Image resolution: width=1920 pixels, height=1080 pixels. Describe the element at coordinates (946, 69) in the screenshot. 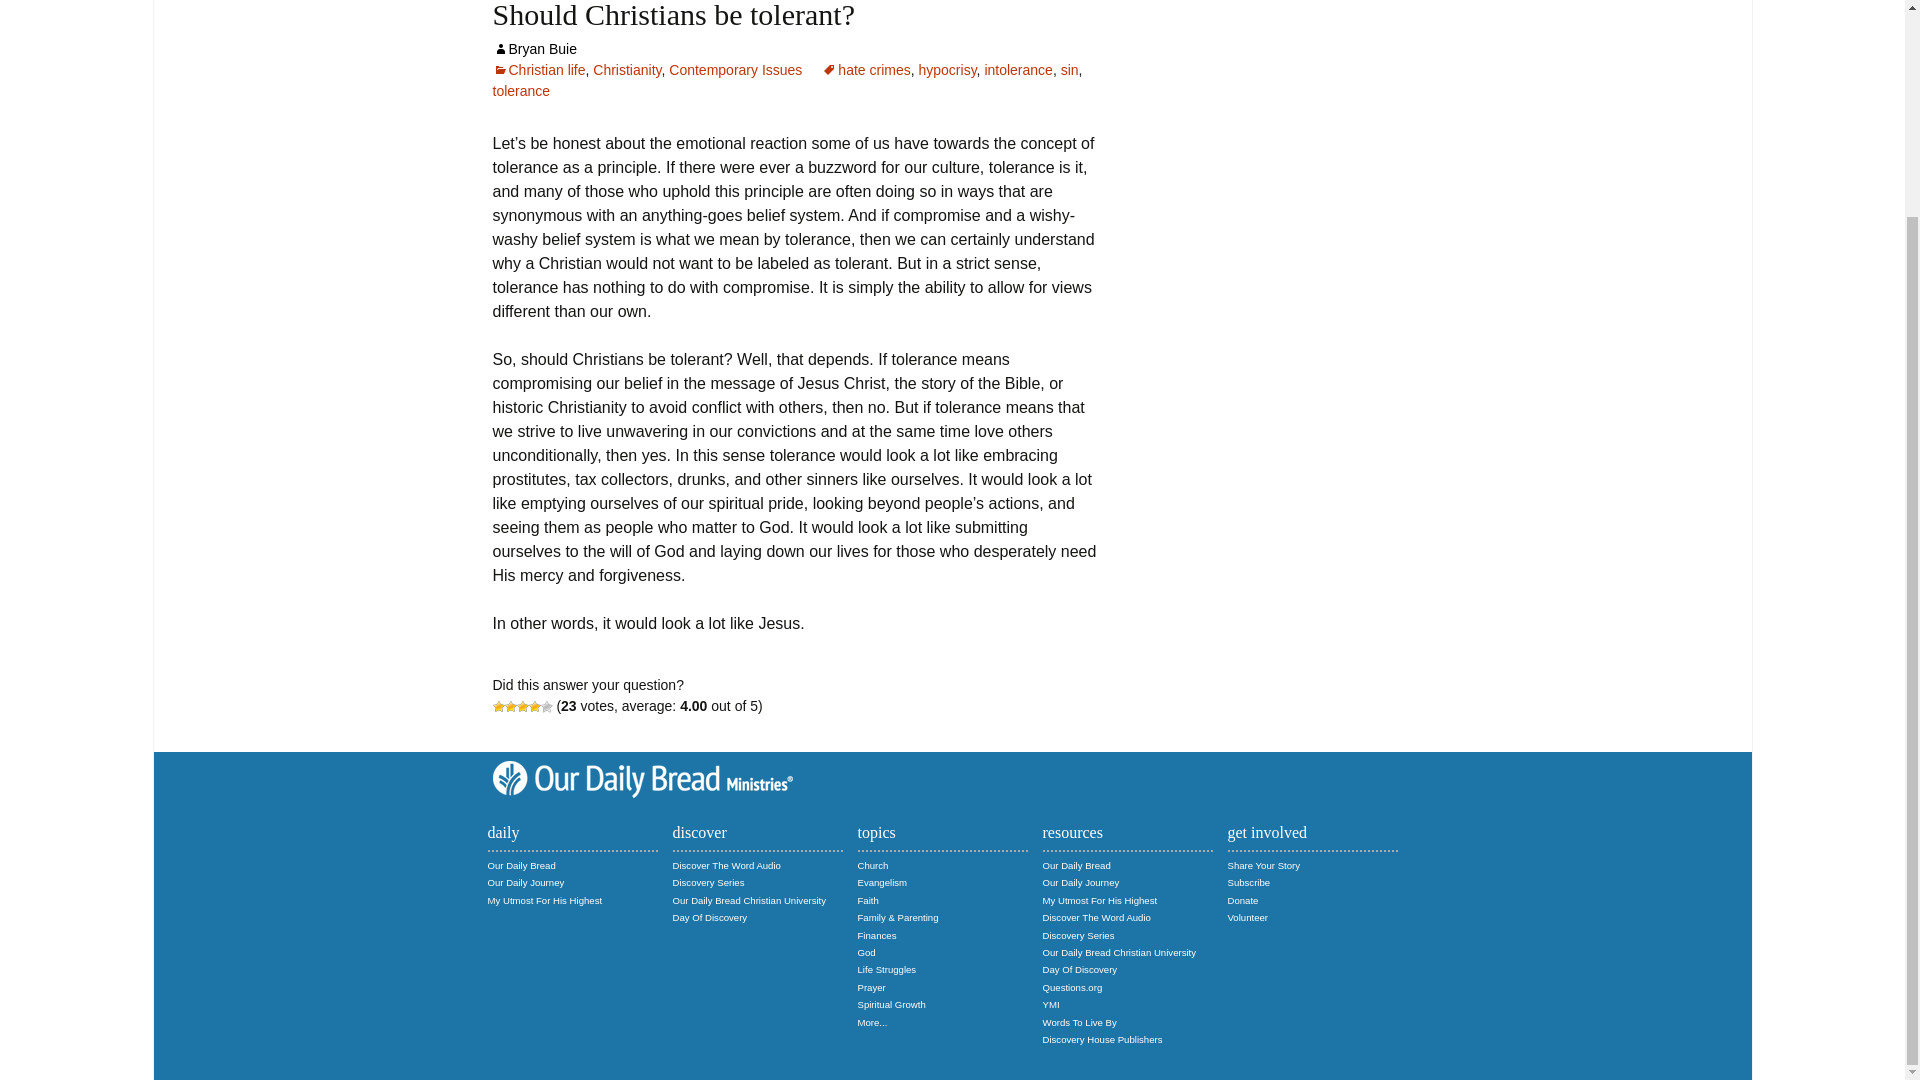

I see `hypocrisy` at that location.